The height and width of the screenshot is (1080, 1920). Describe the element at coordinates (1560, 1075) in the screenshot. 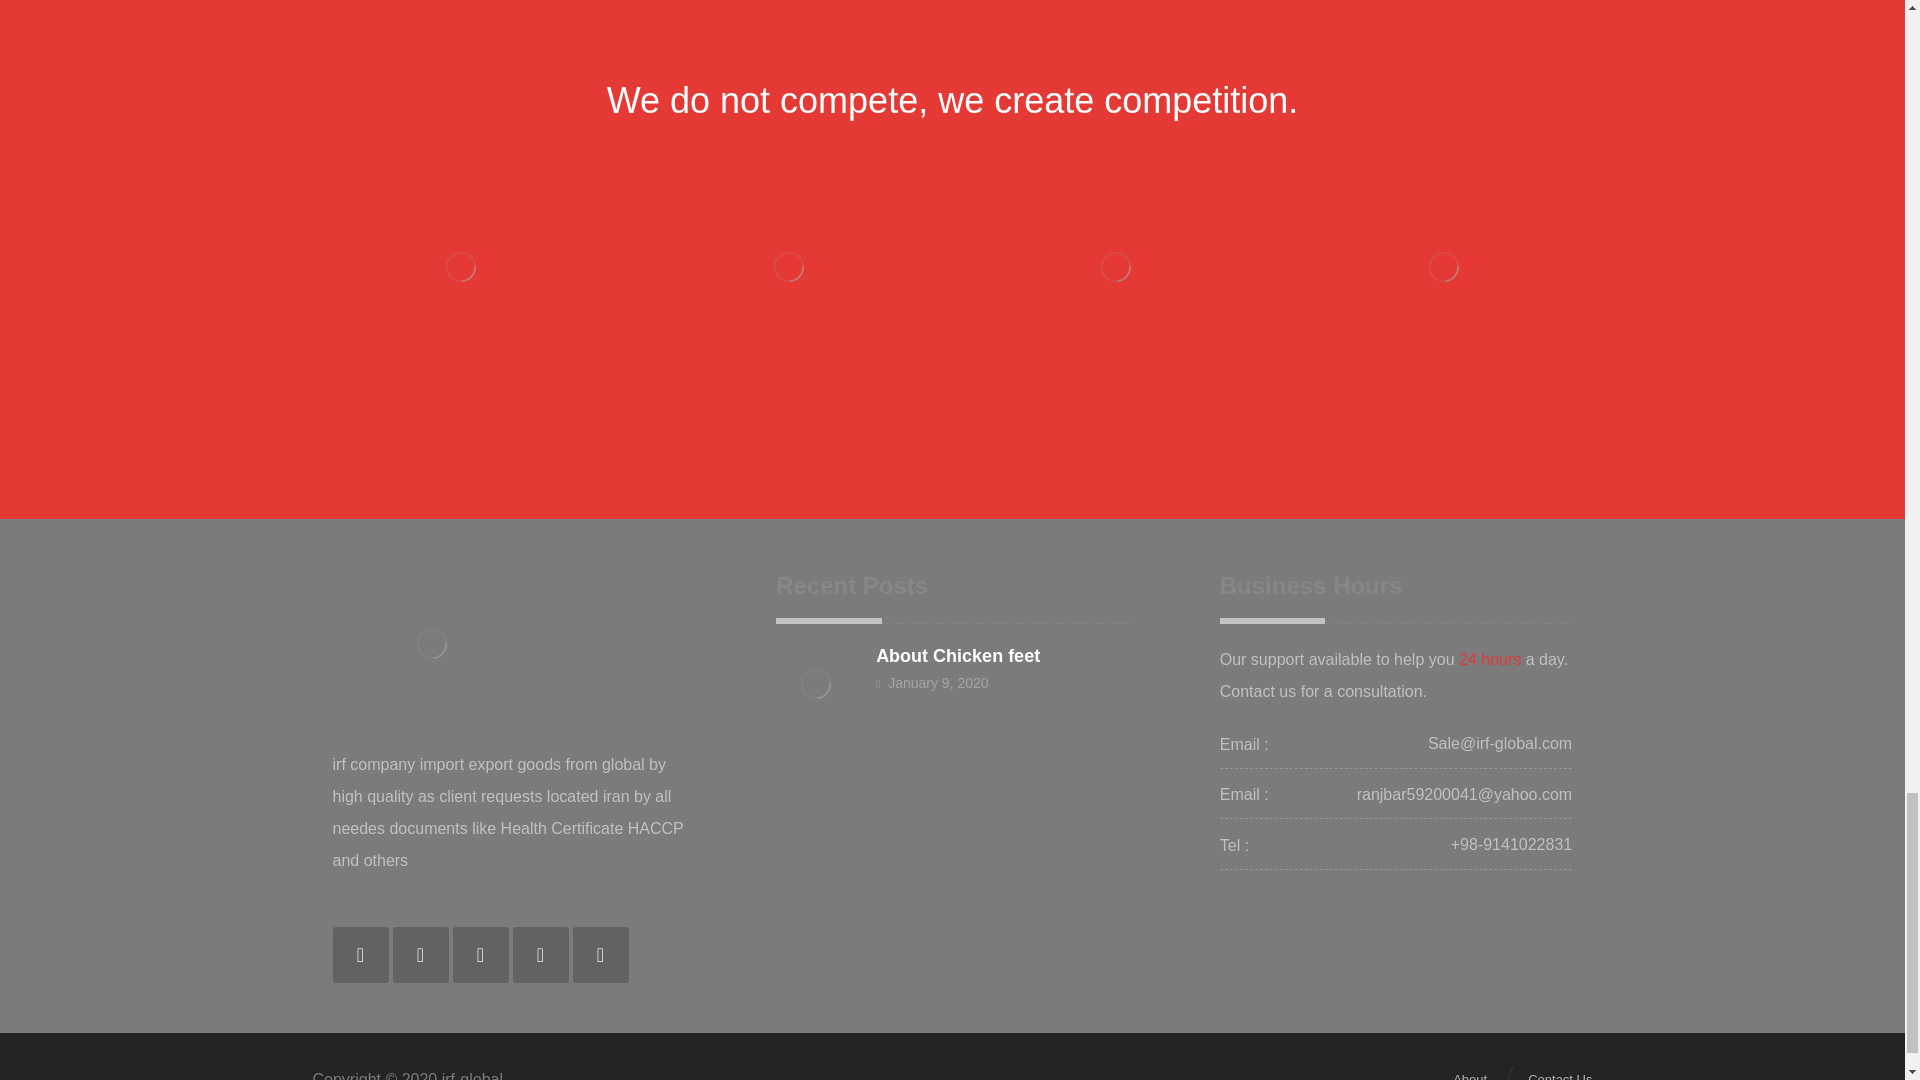

I see `Contact Us` at that location.